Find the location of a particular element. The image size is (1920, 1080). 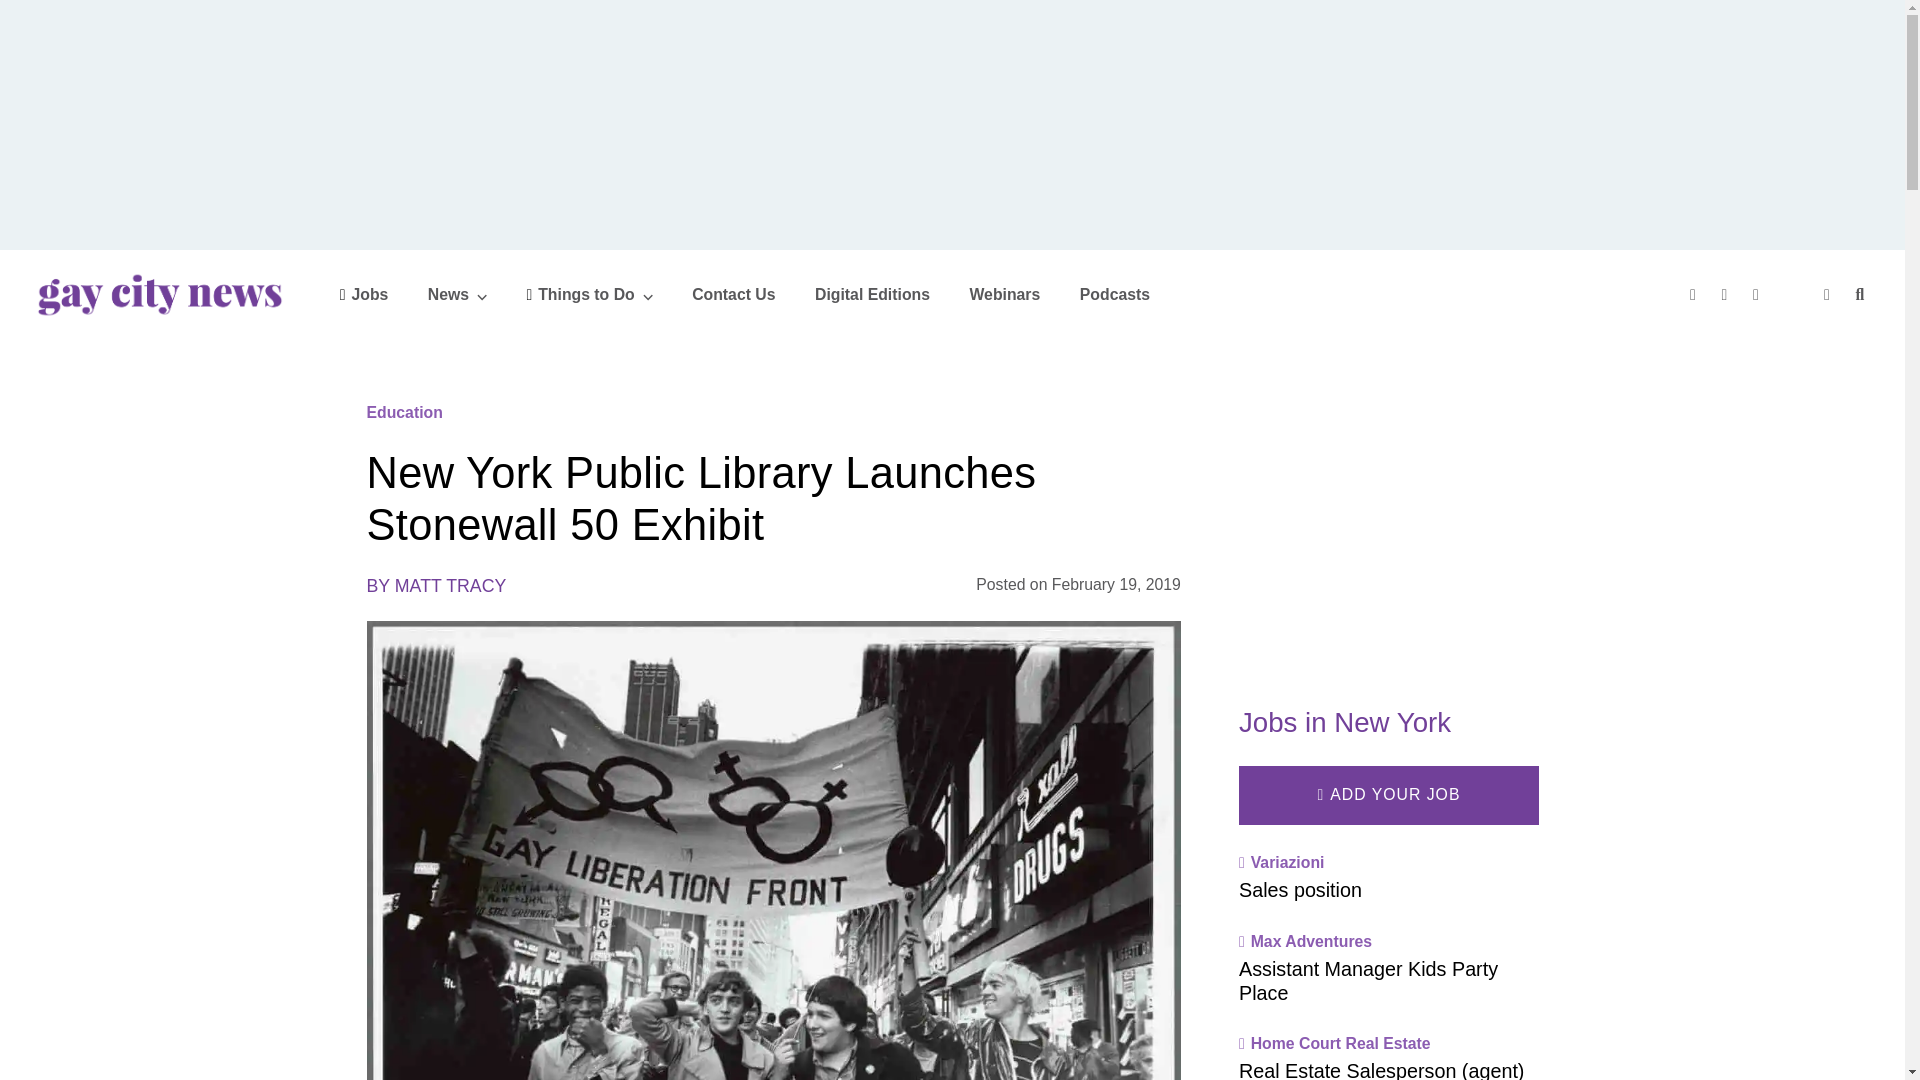

Webinars is located at coordinates (1004, 294).